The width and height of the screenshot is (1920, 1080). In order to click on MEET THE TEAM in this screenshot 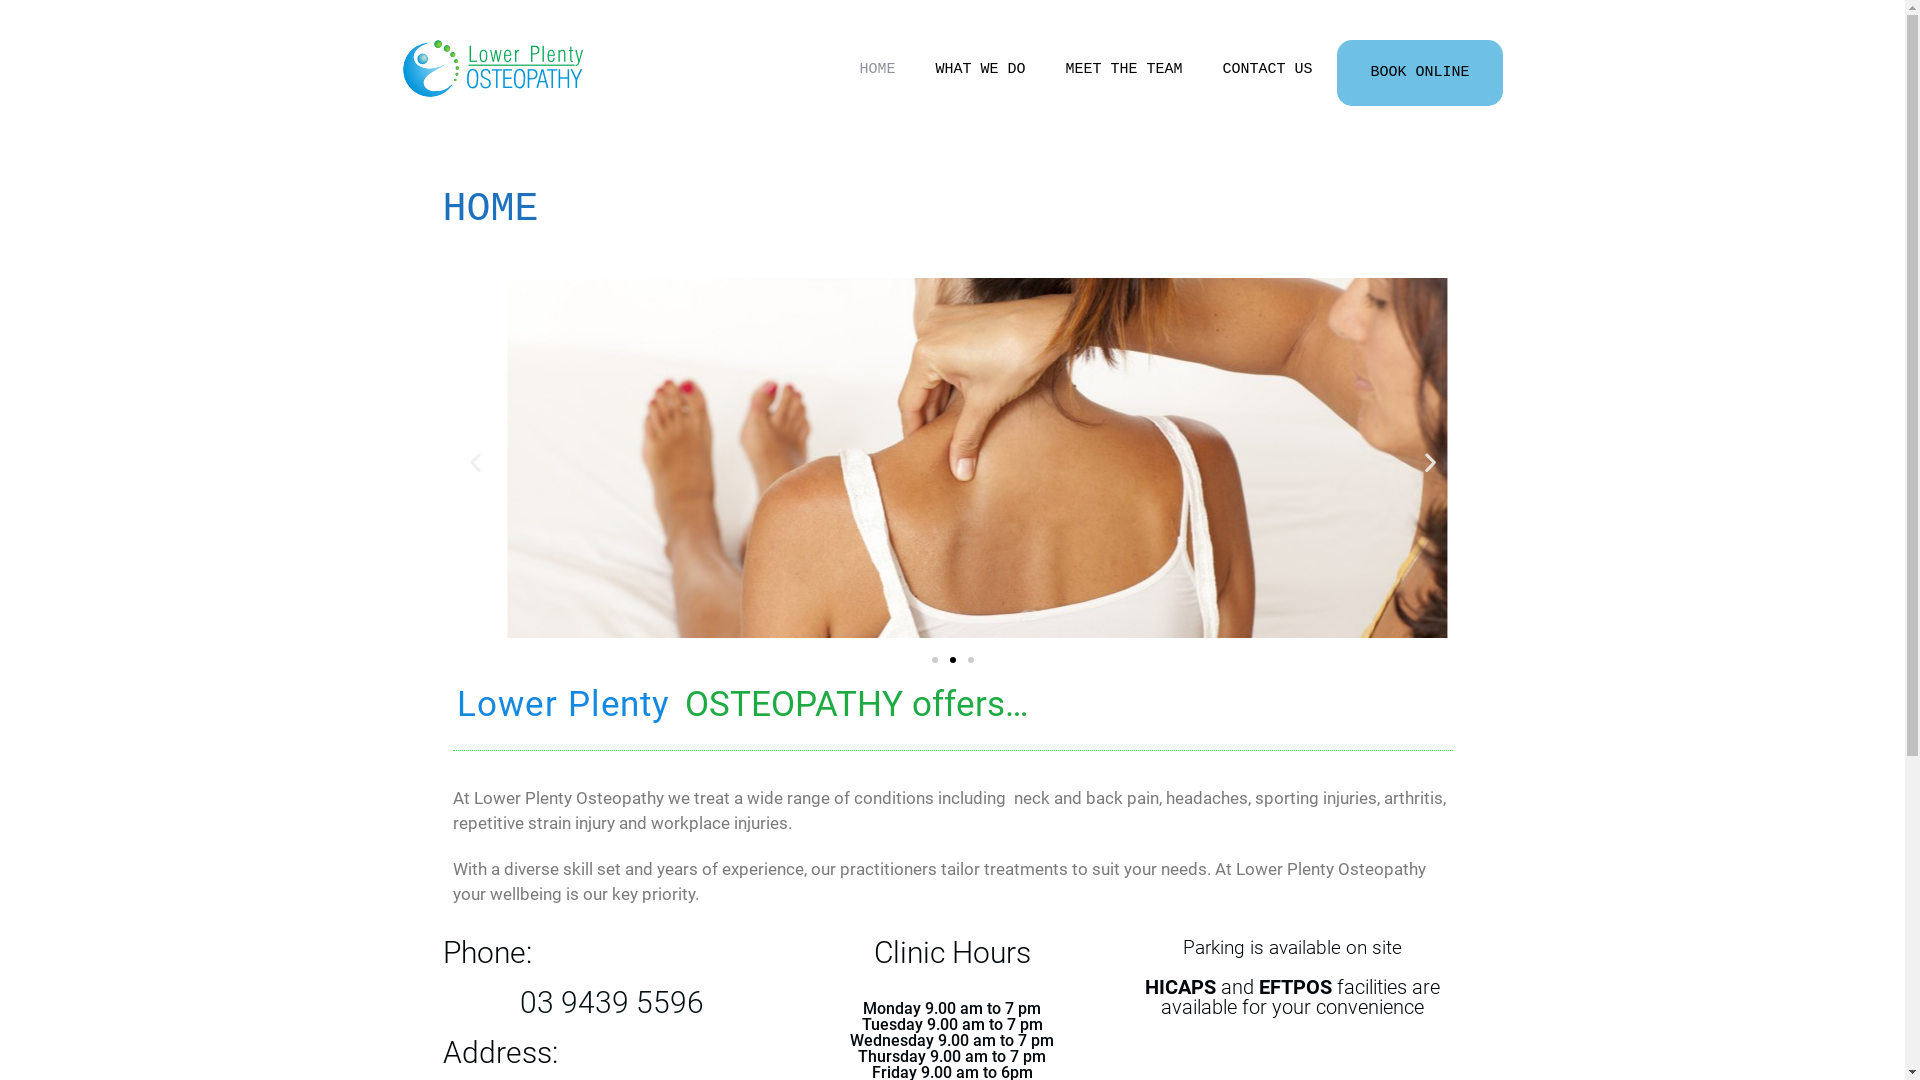, I will do `click(1124, 70)`.